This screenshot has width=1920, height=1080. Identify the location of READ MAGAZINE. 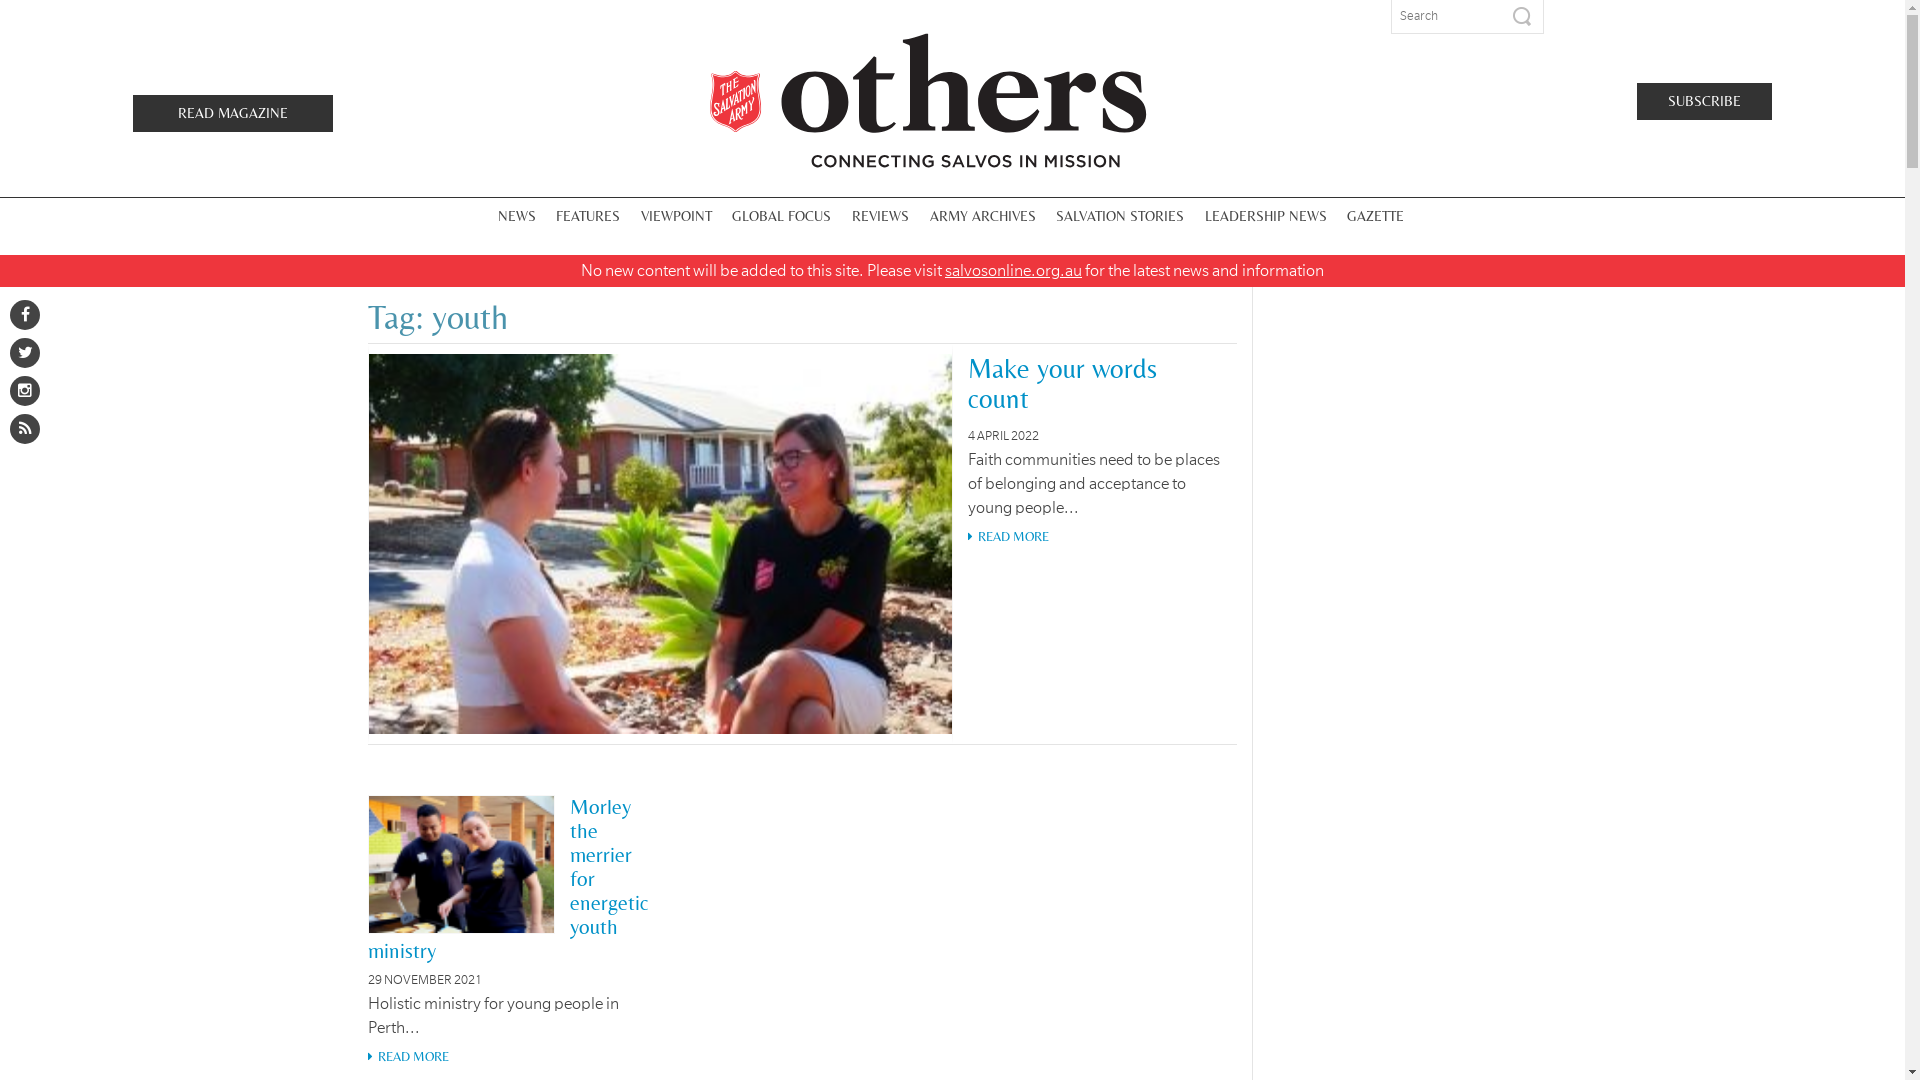
(233, 112).